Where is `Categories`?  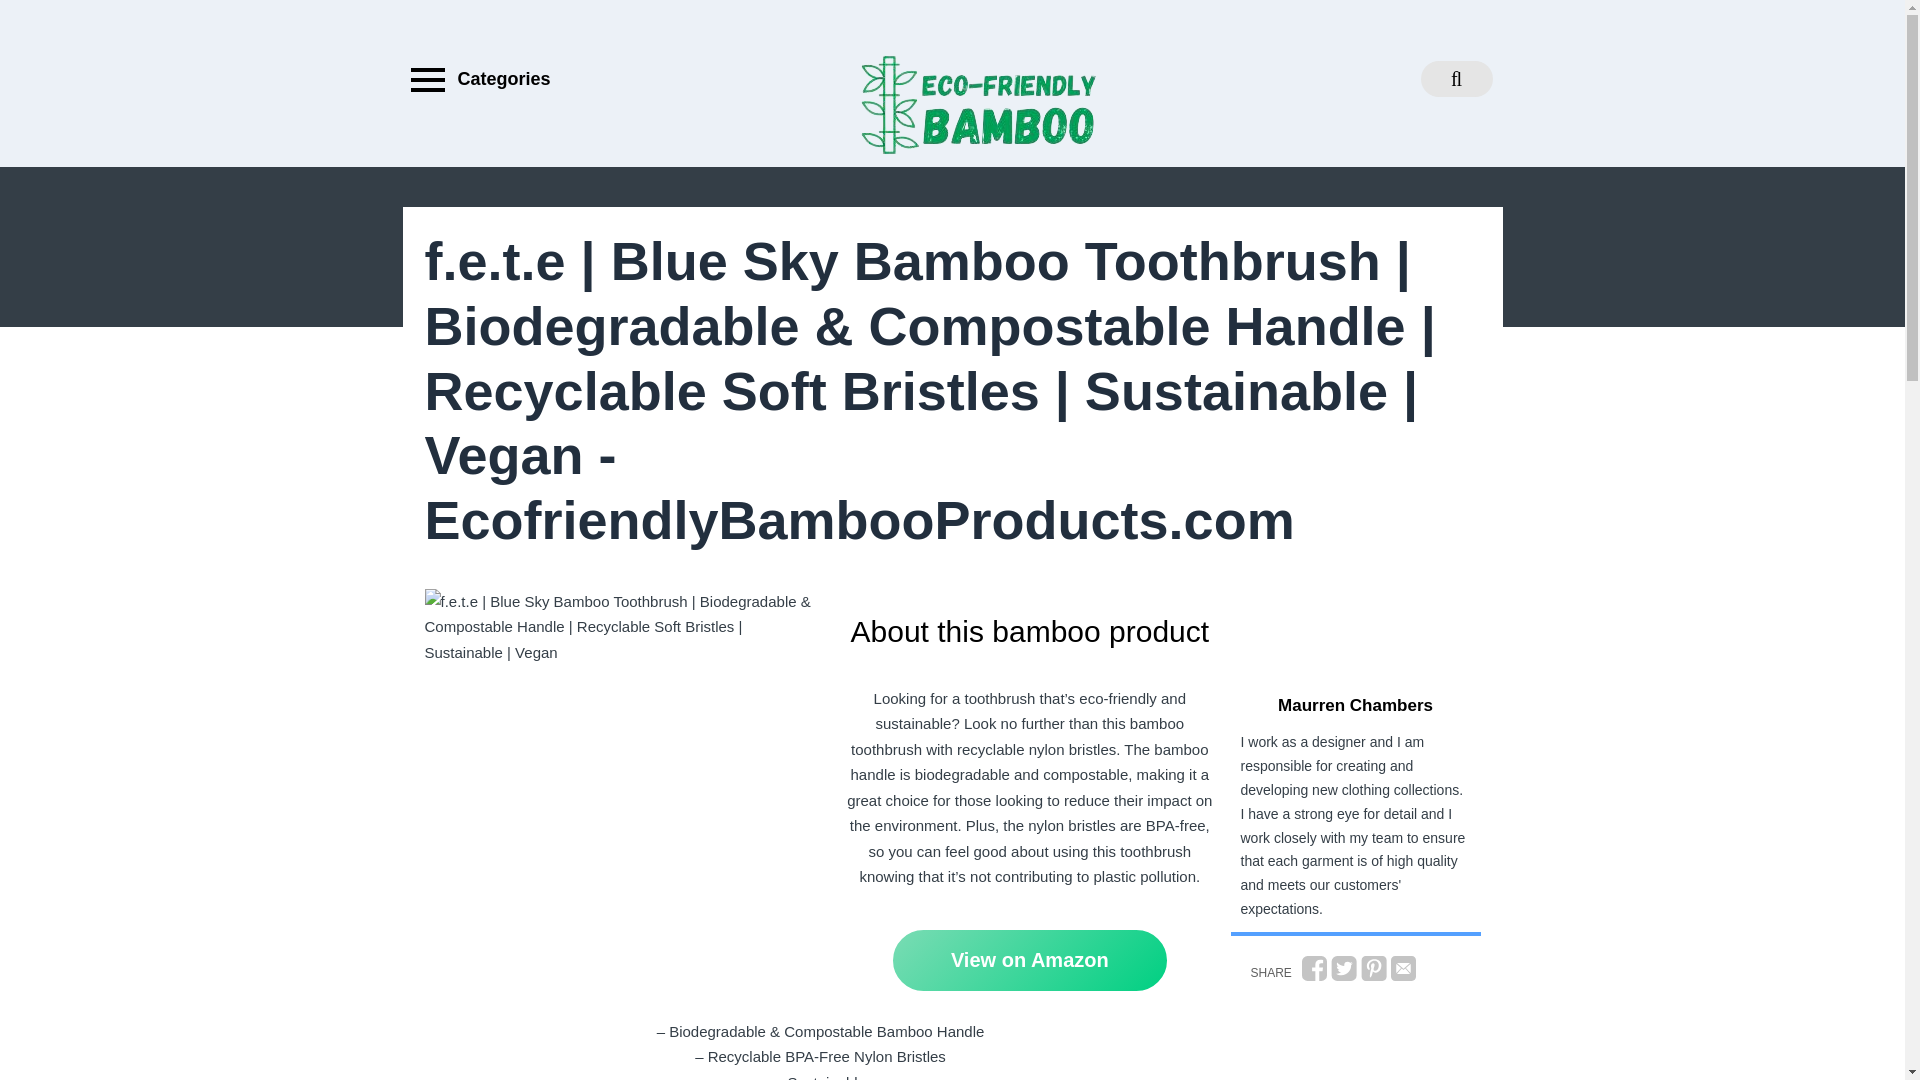 Categories is located at coordinates (475, 79).